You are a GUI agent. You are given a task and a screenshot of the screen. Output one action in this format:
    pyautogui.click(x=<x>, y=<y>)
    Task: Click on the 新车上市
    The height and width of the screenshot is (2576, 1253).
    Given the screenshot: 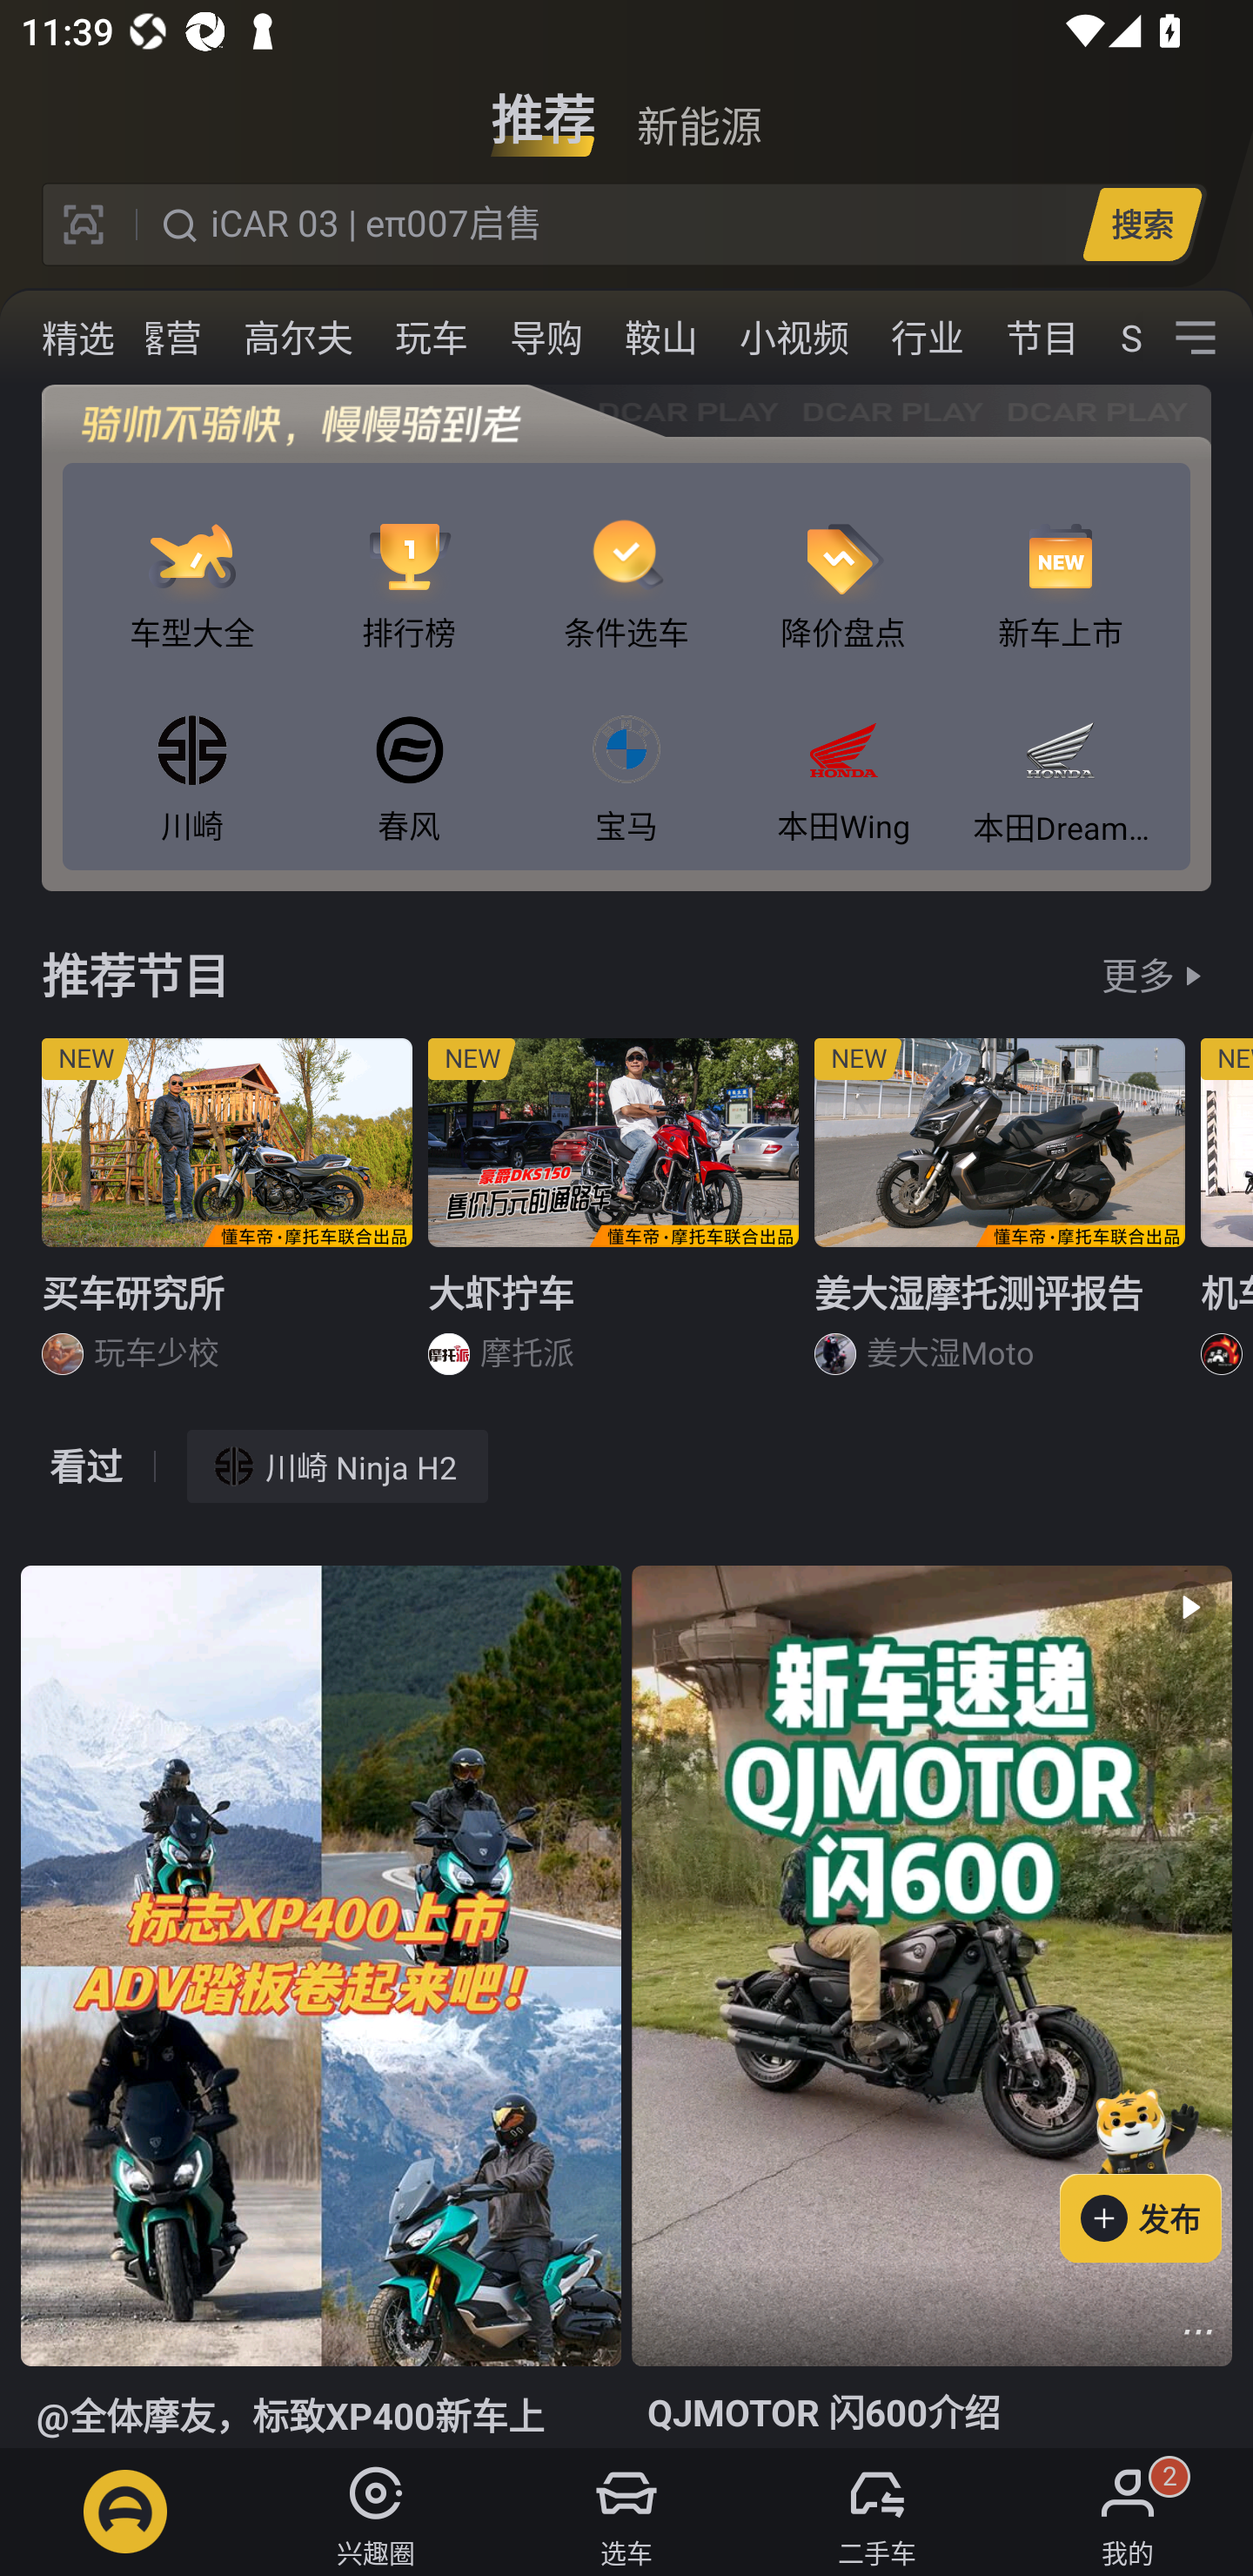 What is the action you would take?
    pyautogui.click(x=1060, y=560)
    